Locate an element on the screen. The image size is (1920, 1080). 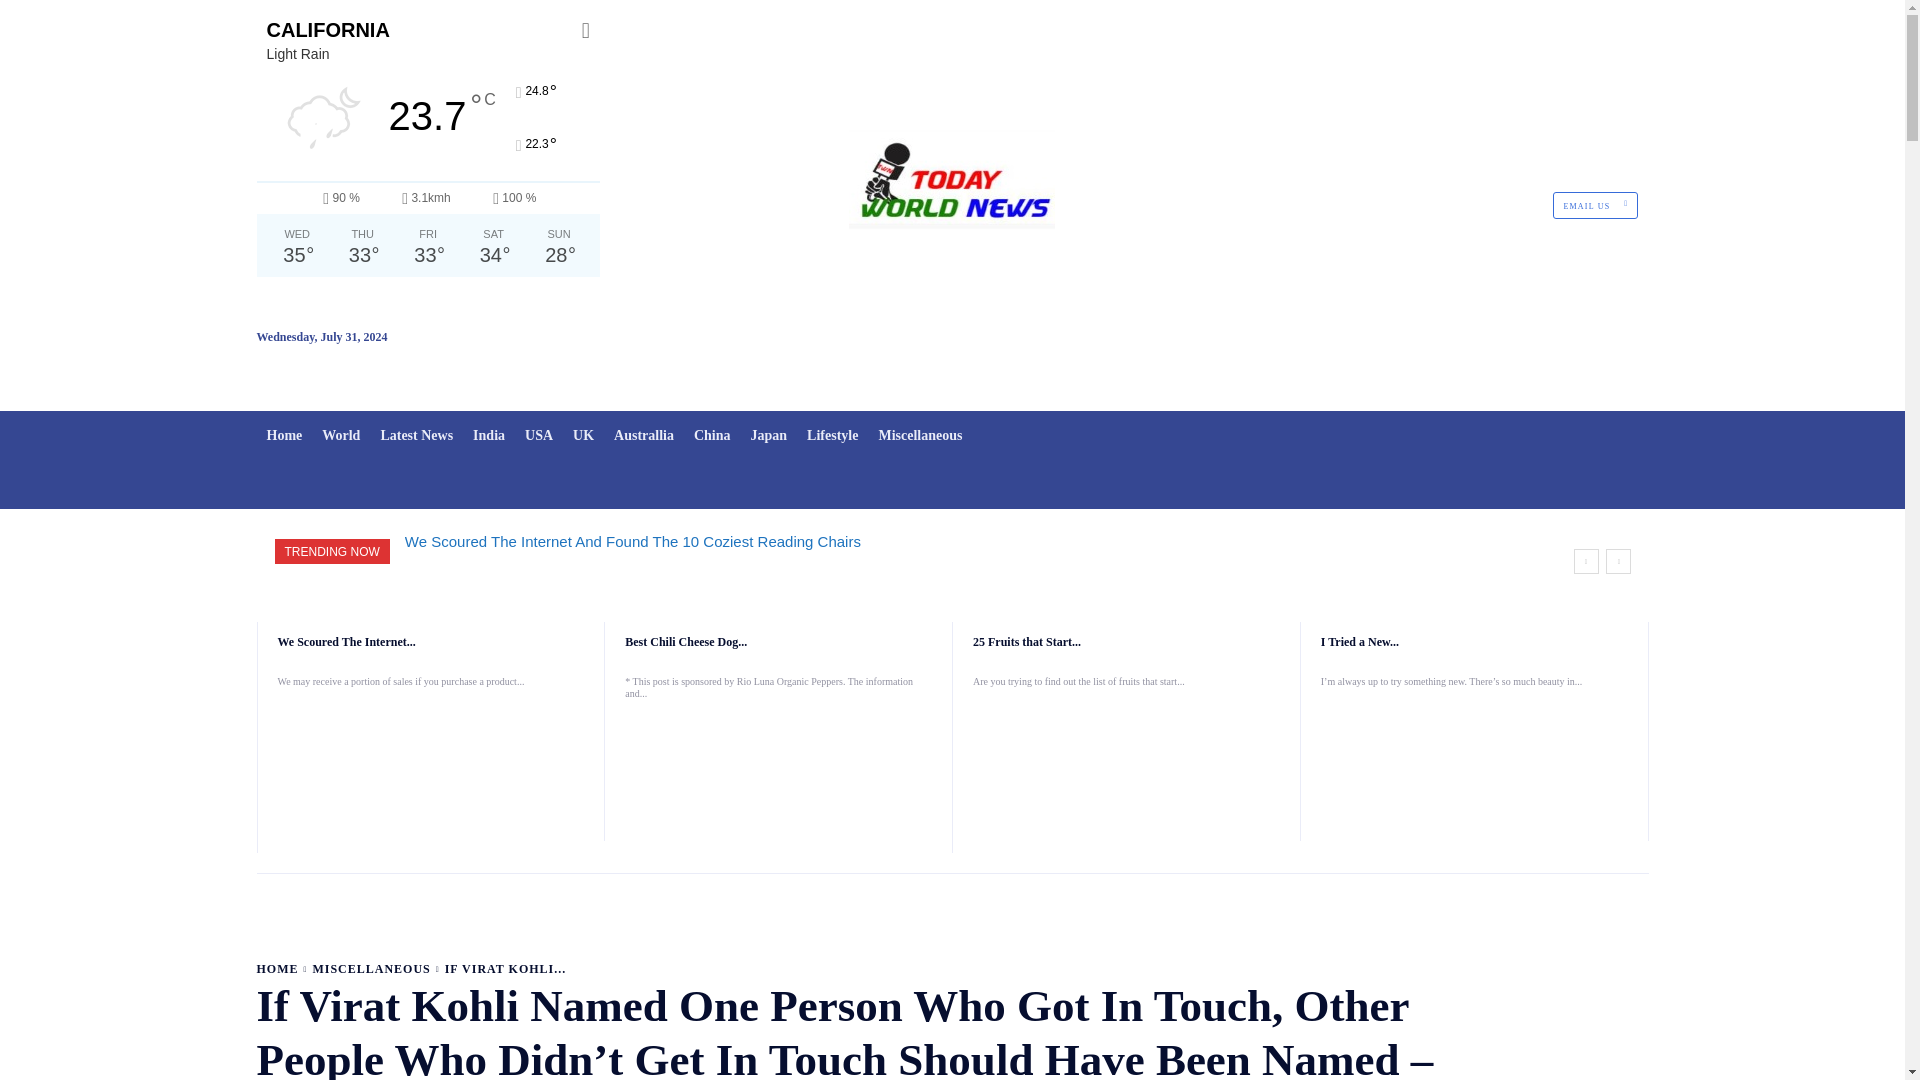
World is located at coordinates (340, 436).